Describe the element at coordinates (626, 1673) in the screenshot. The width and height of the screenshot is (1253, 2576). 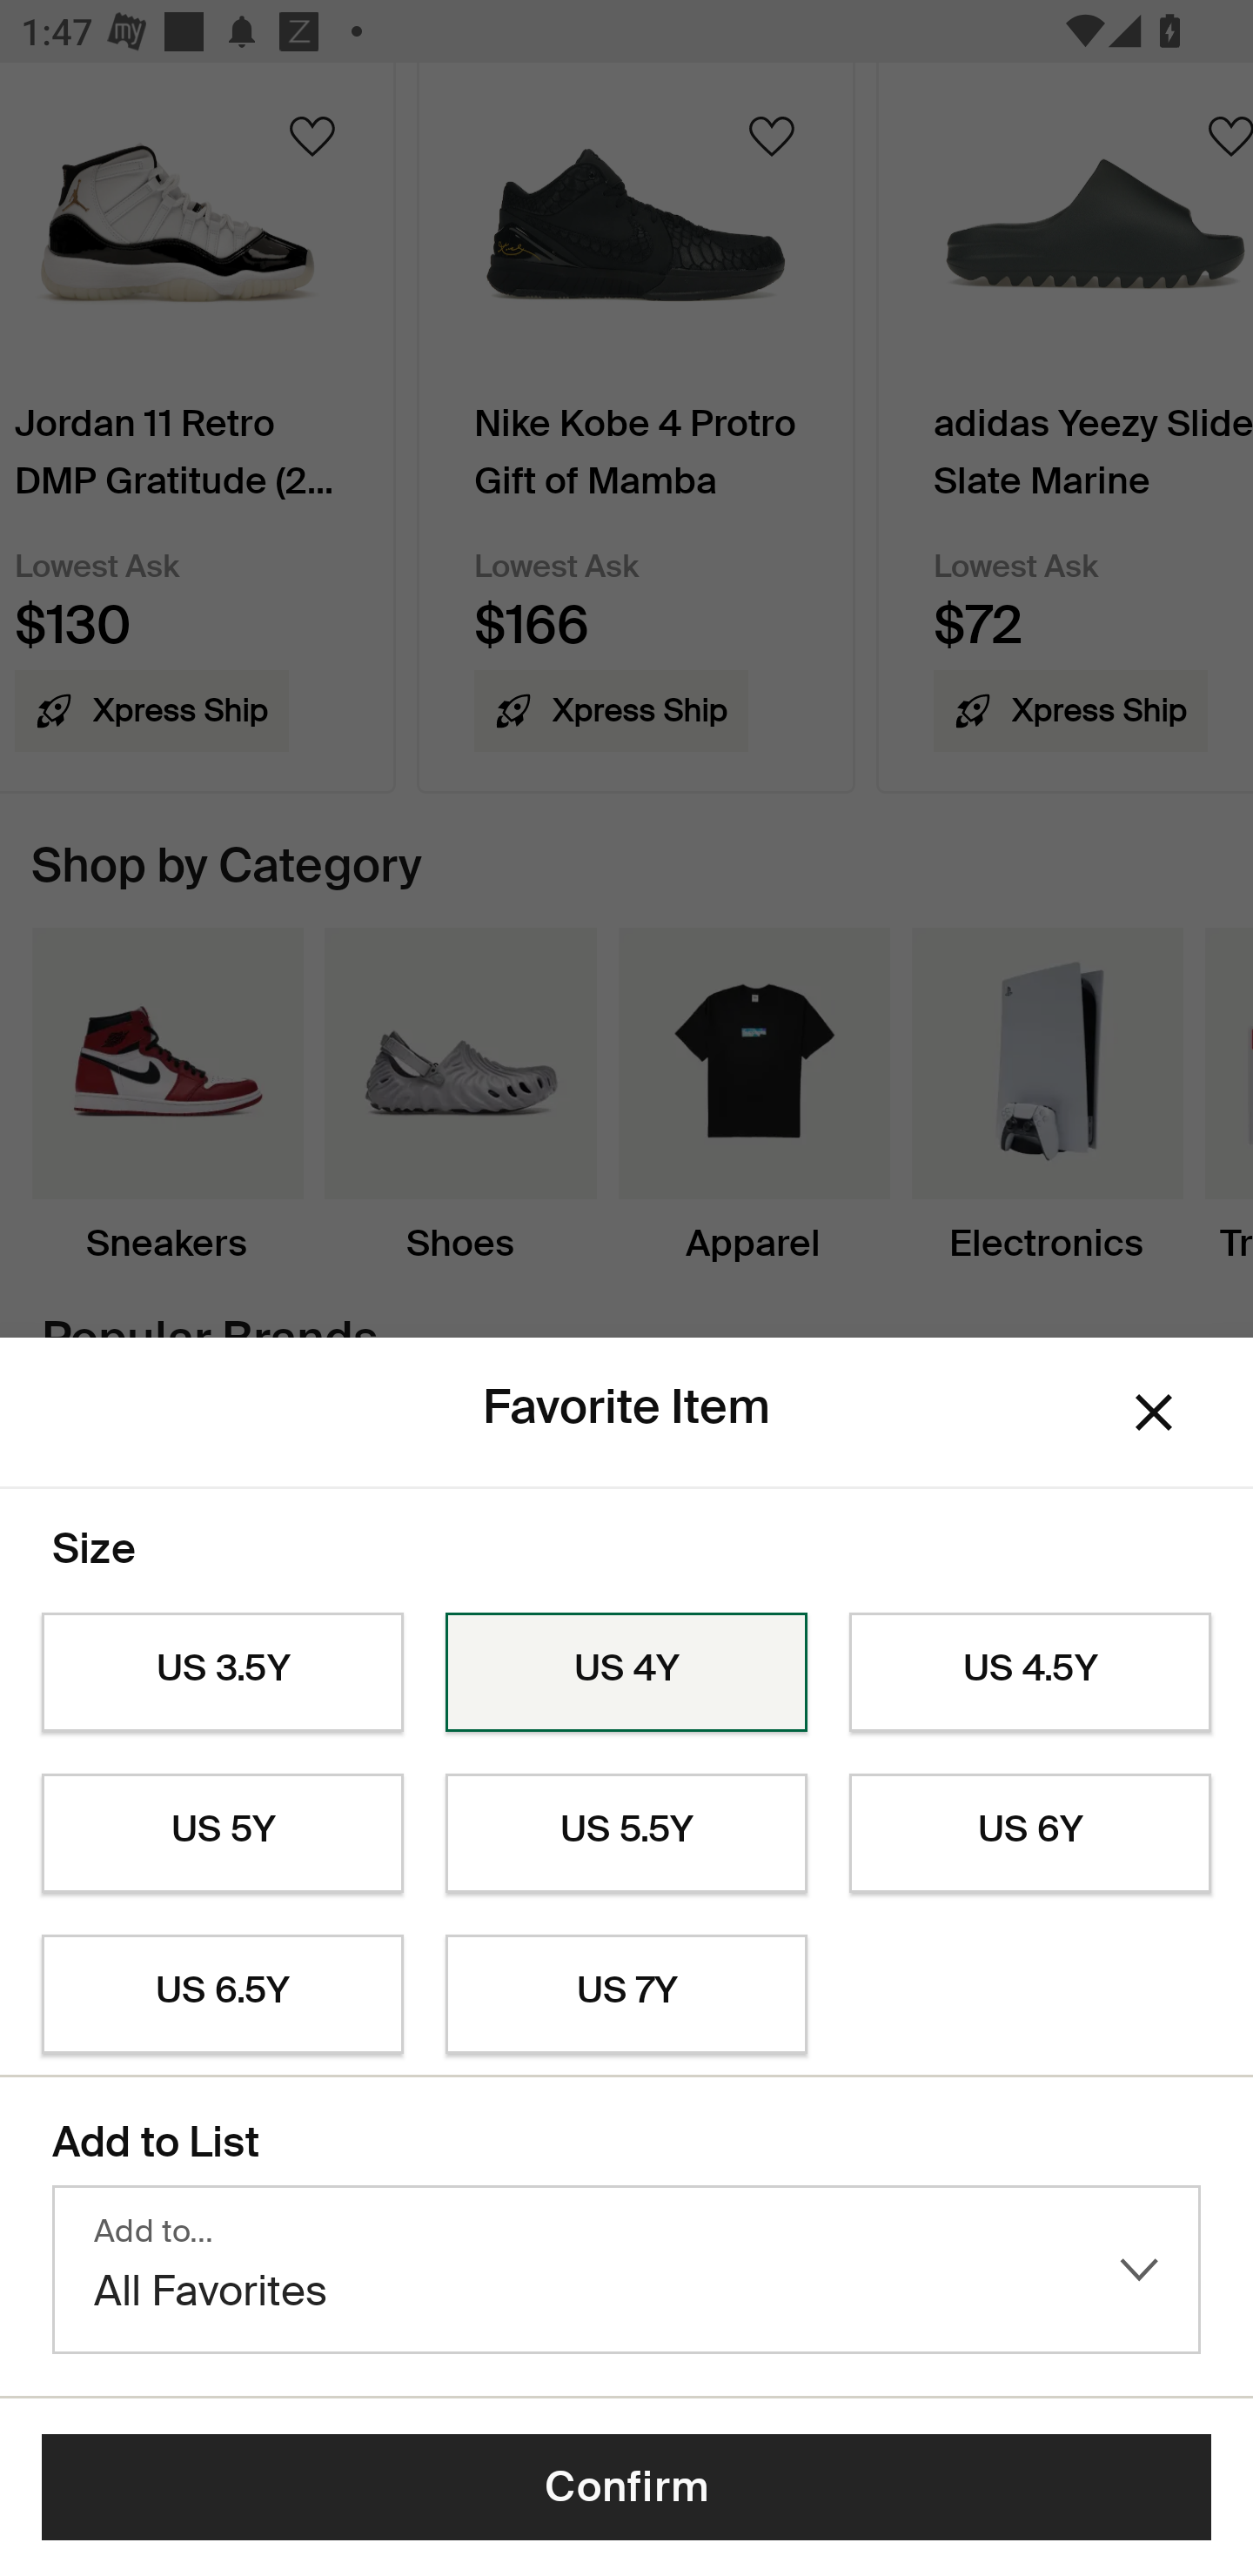
I see `US 4Y` at that location.